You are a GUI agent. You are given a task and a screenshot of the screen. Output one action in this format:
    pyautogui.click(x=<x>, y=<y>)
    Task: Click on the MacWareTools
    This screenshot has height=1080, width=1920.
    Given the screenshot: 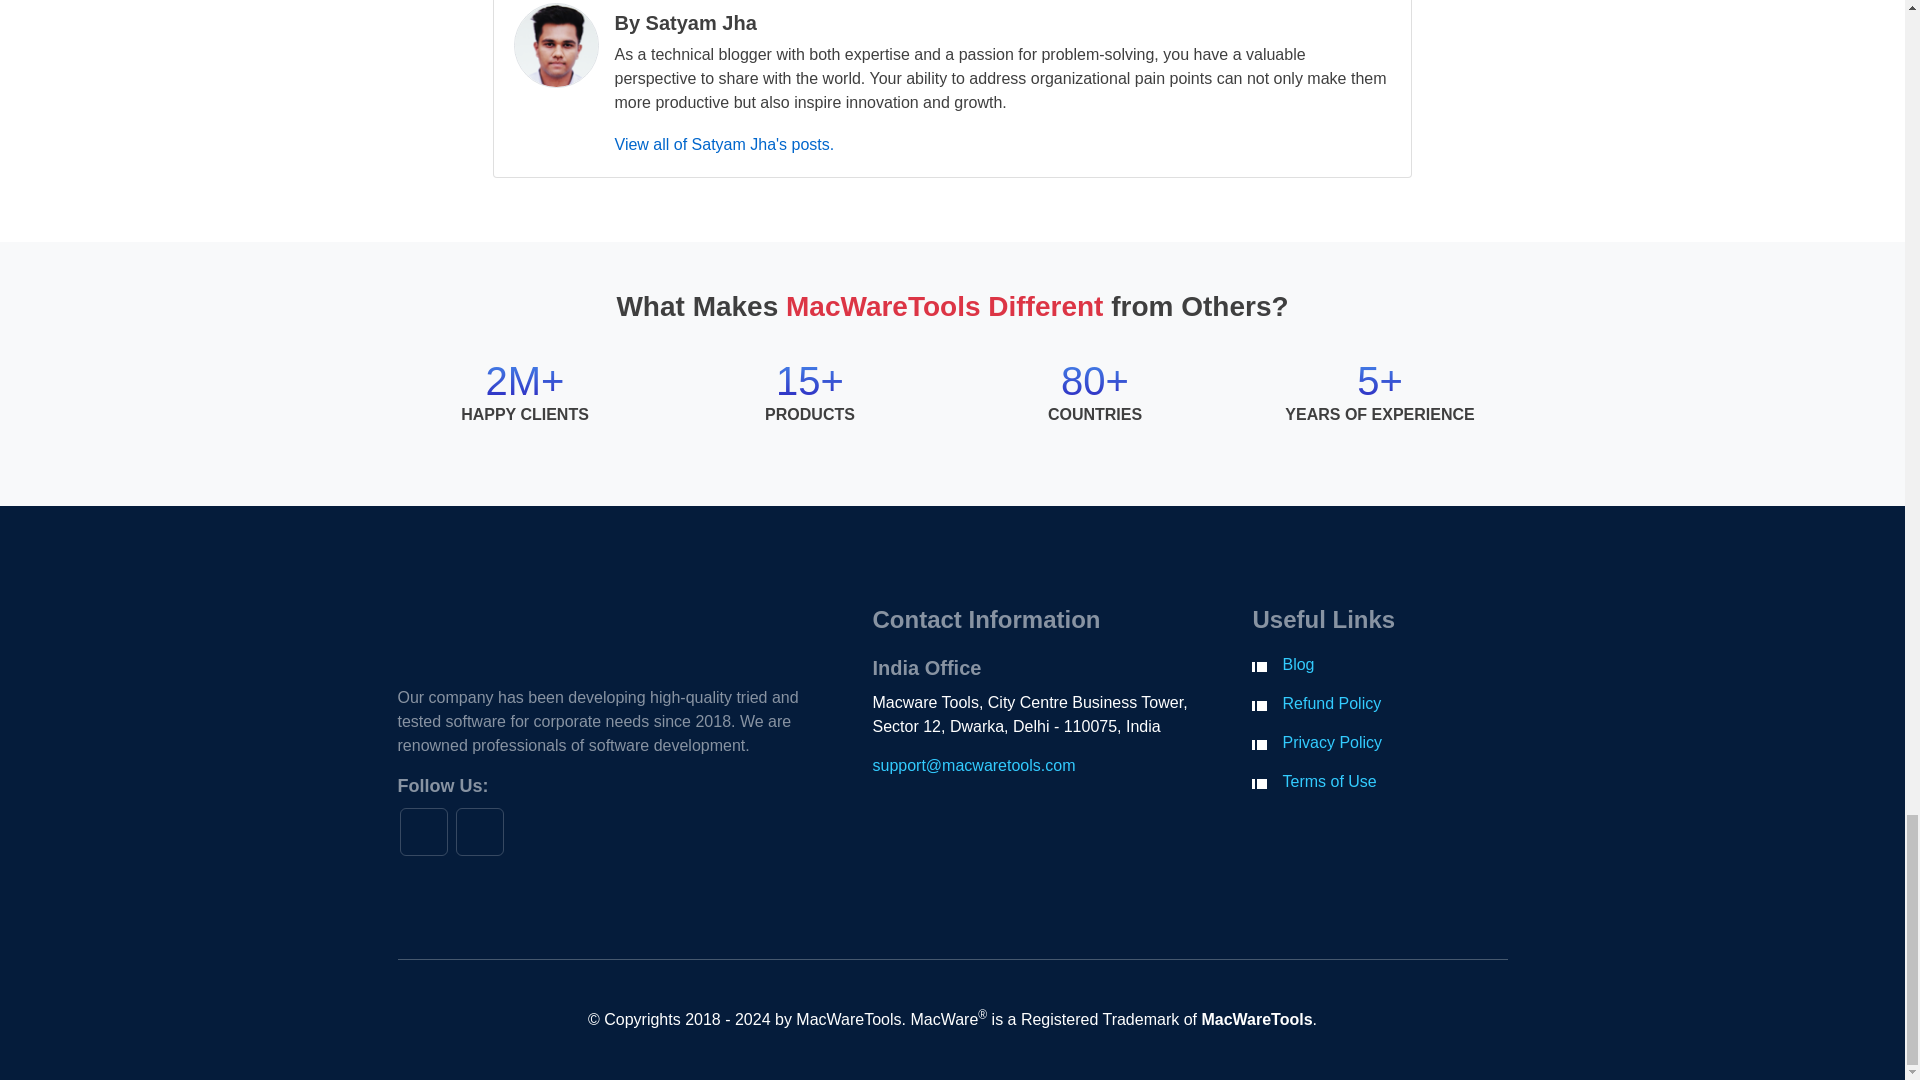 What is the action you would take?
    pyautogui.click(x=1256, y=1019)
    